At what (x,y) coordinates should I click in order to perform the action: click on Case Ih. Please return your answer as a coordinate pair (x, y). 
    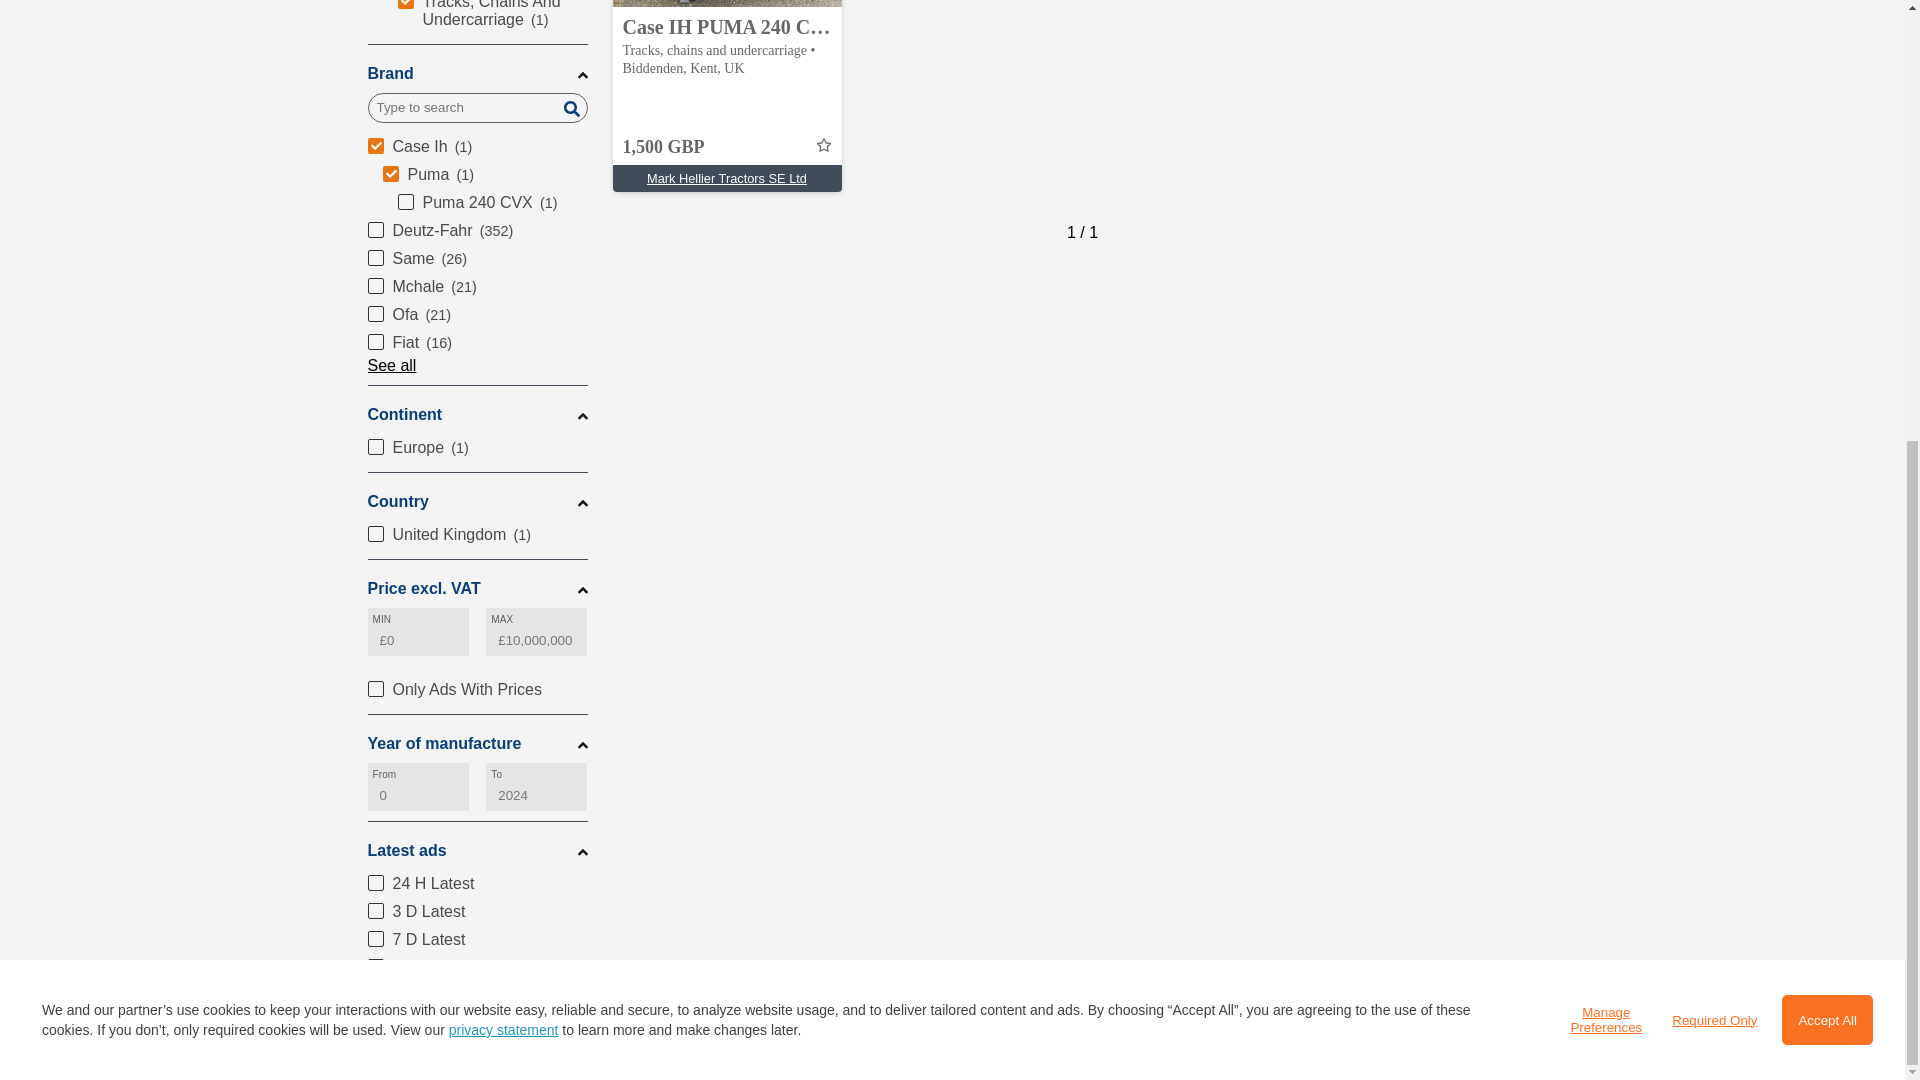
    Looking at the image, I should click on (478, 146).